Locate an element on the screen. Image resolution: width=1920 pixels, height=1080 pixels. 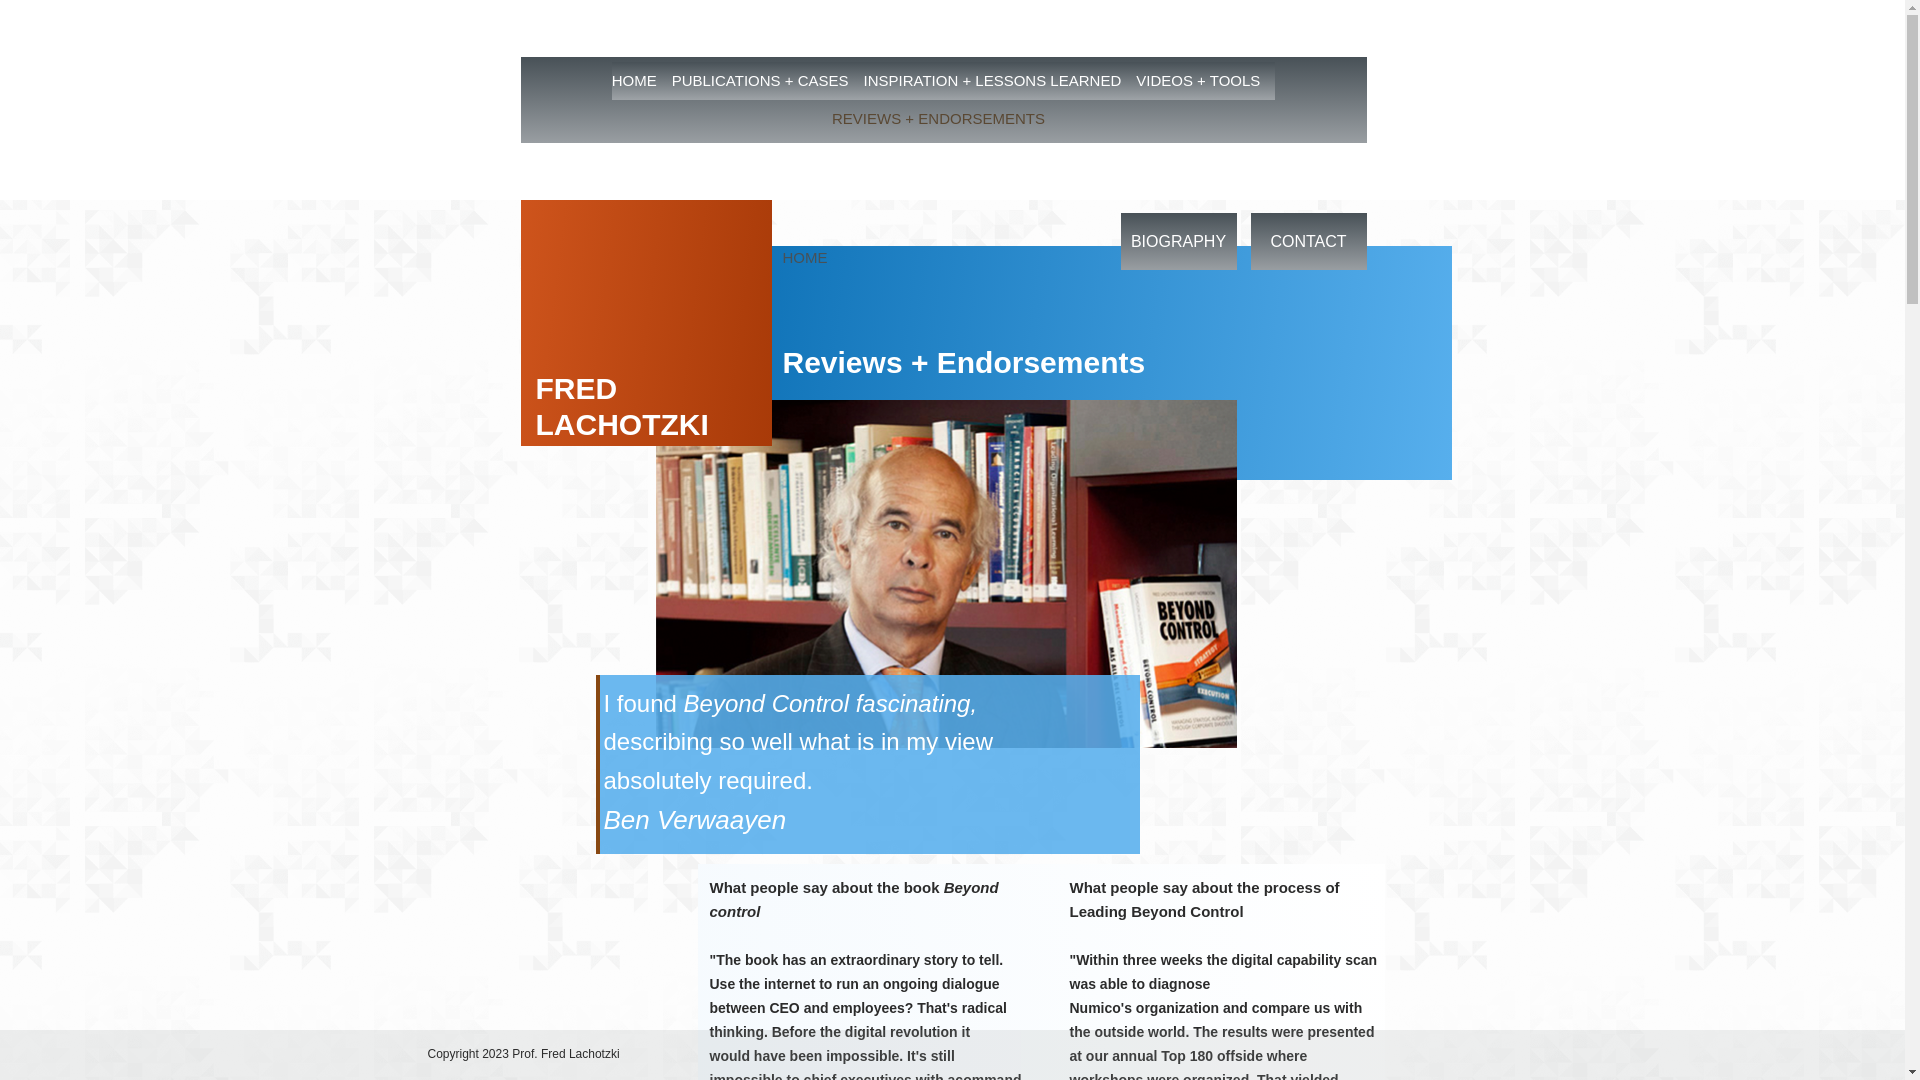
CONTACT is located at coordinates (1307, 241).